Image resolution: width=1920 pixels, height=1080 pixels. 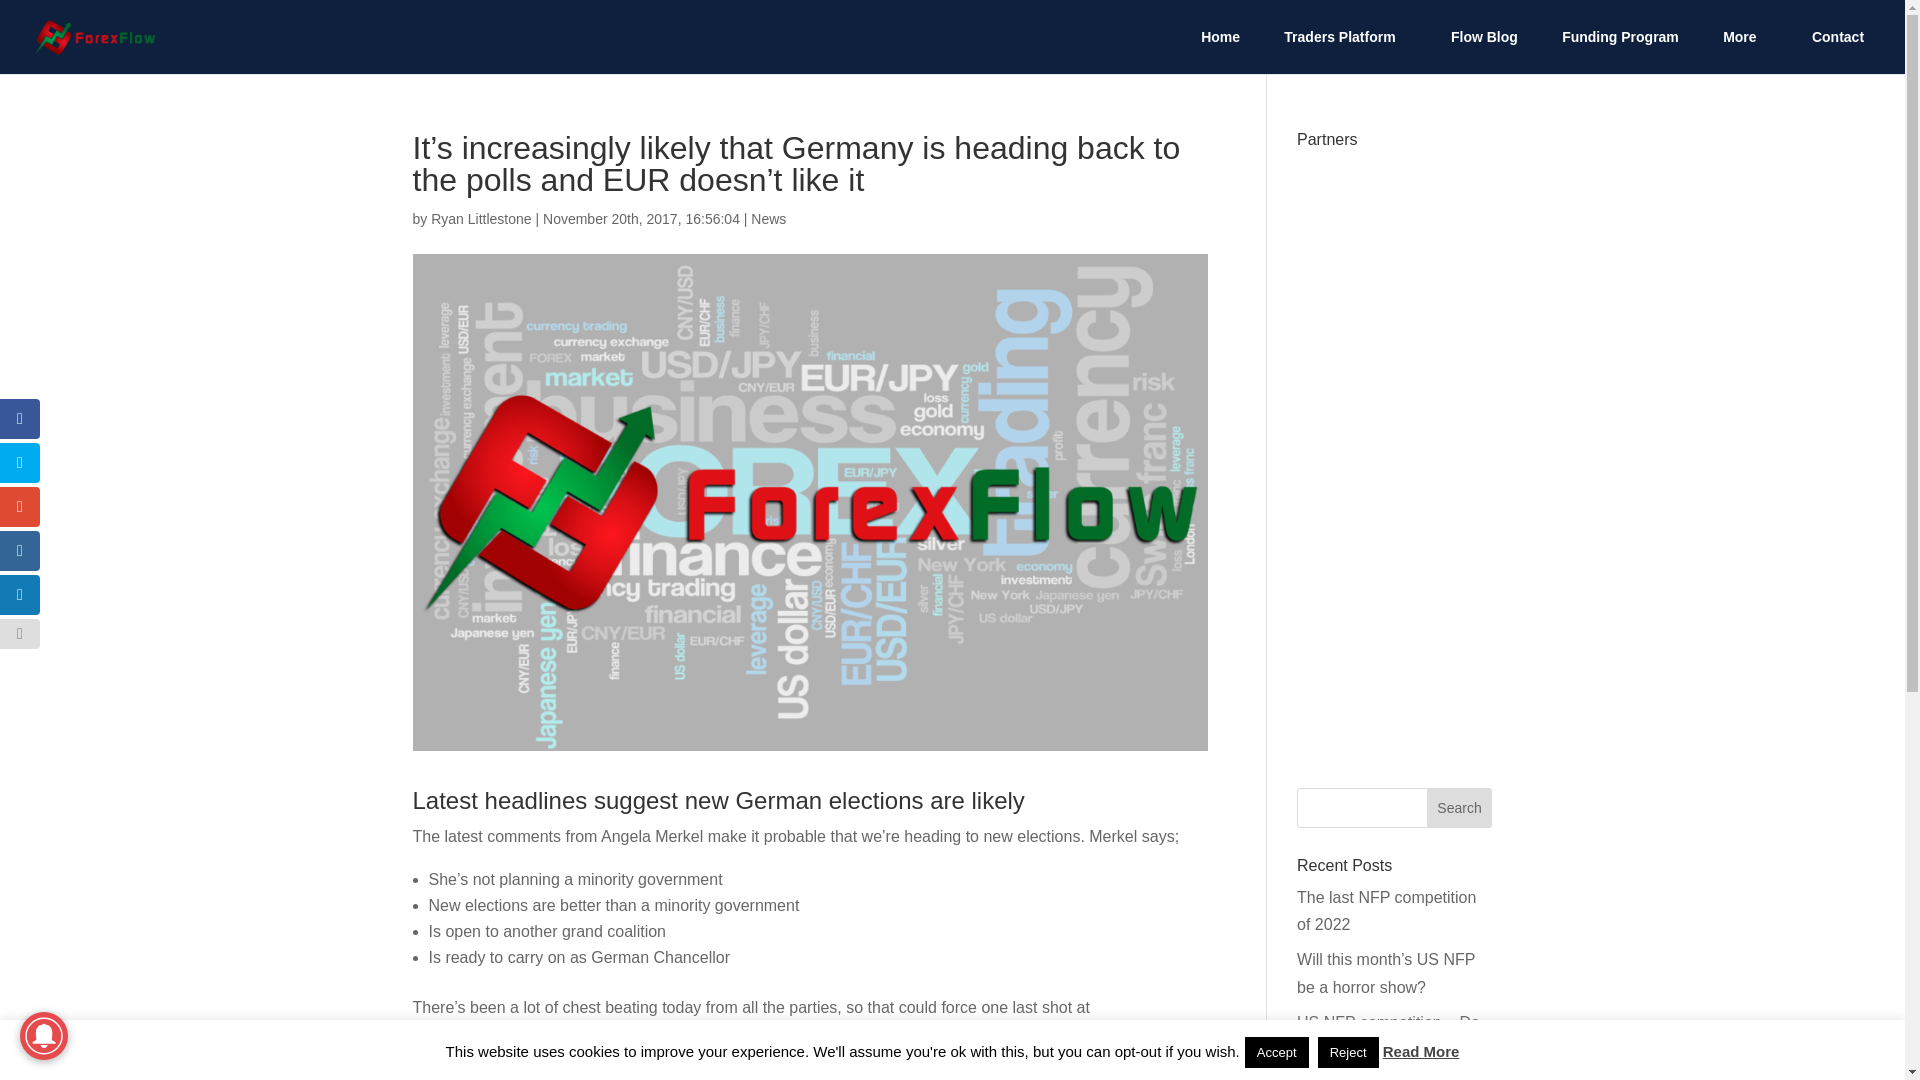 What do you see at coordinates (768, 218) in the screenshot?
I see `News` at bounding box center [768, 218].